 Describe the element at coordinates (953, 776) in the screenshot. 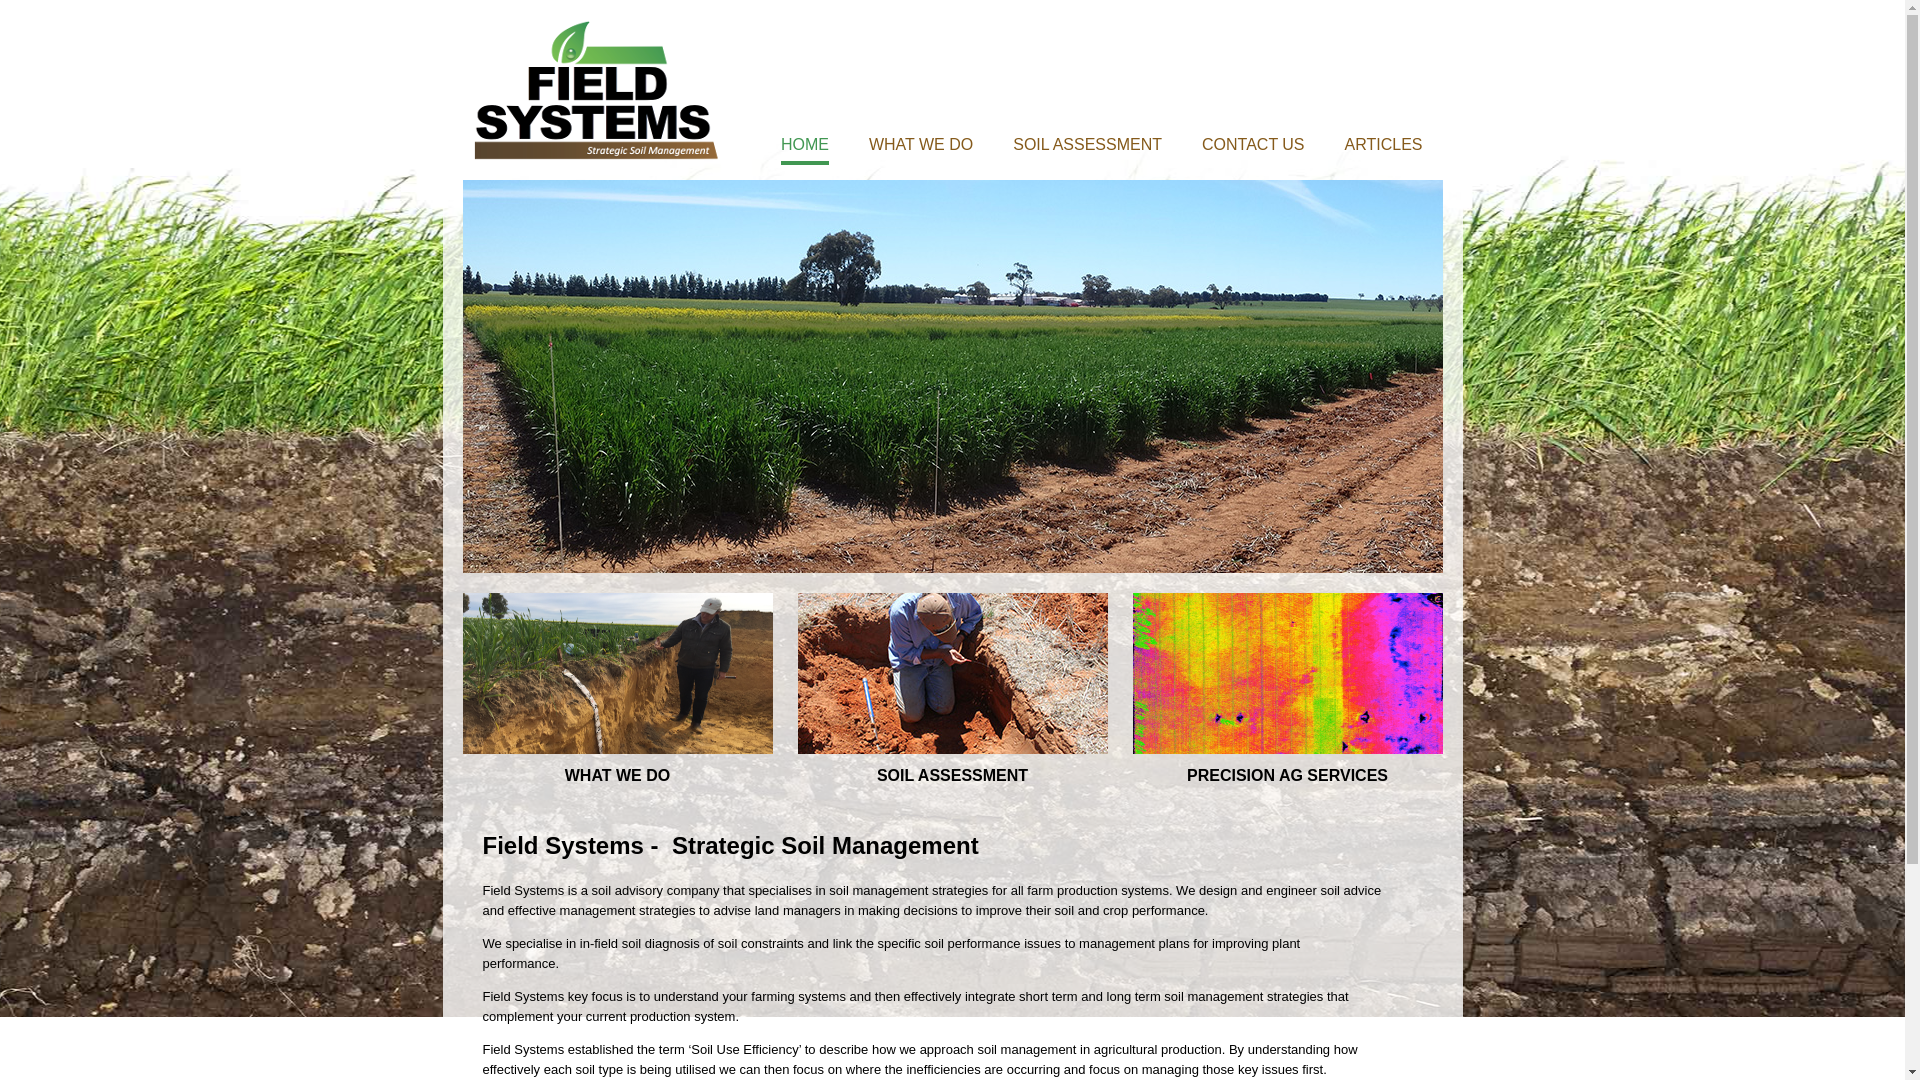

I see `SOIL ASSESSMENT` at that location.